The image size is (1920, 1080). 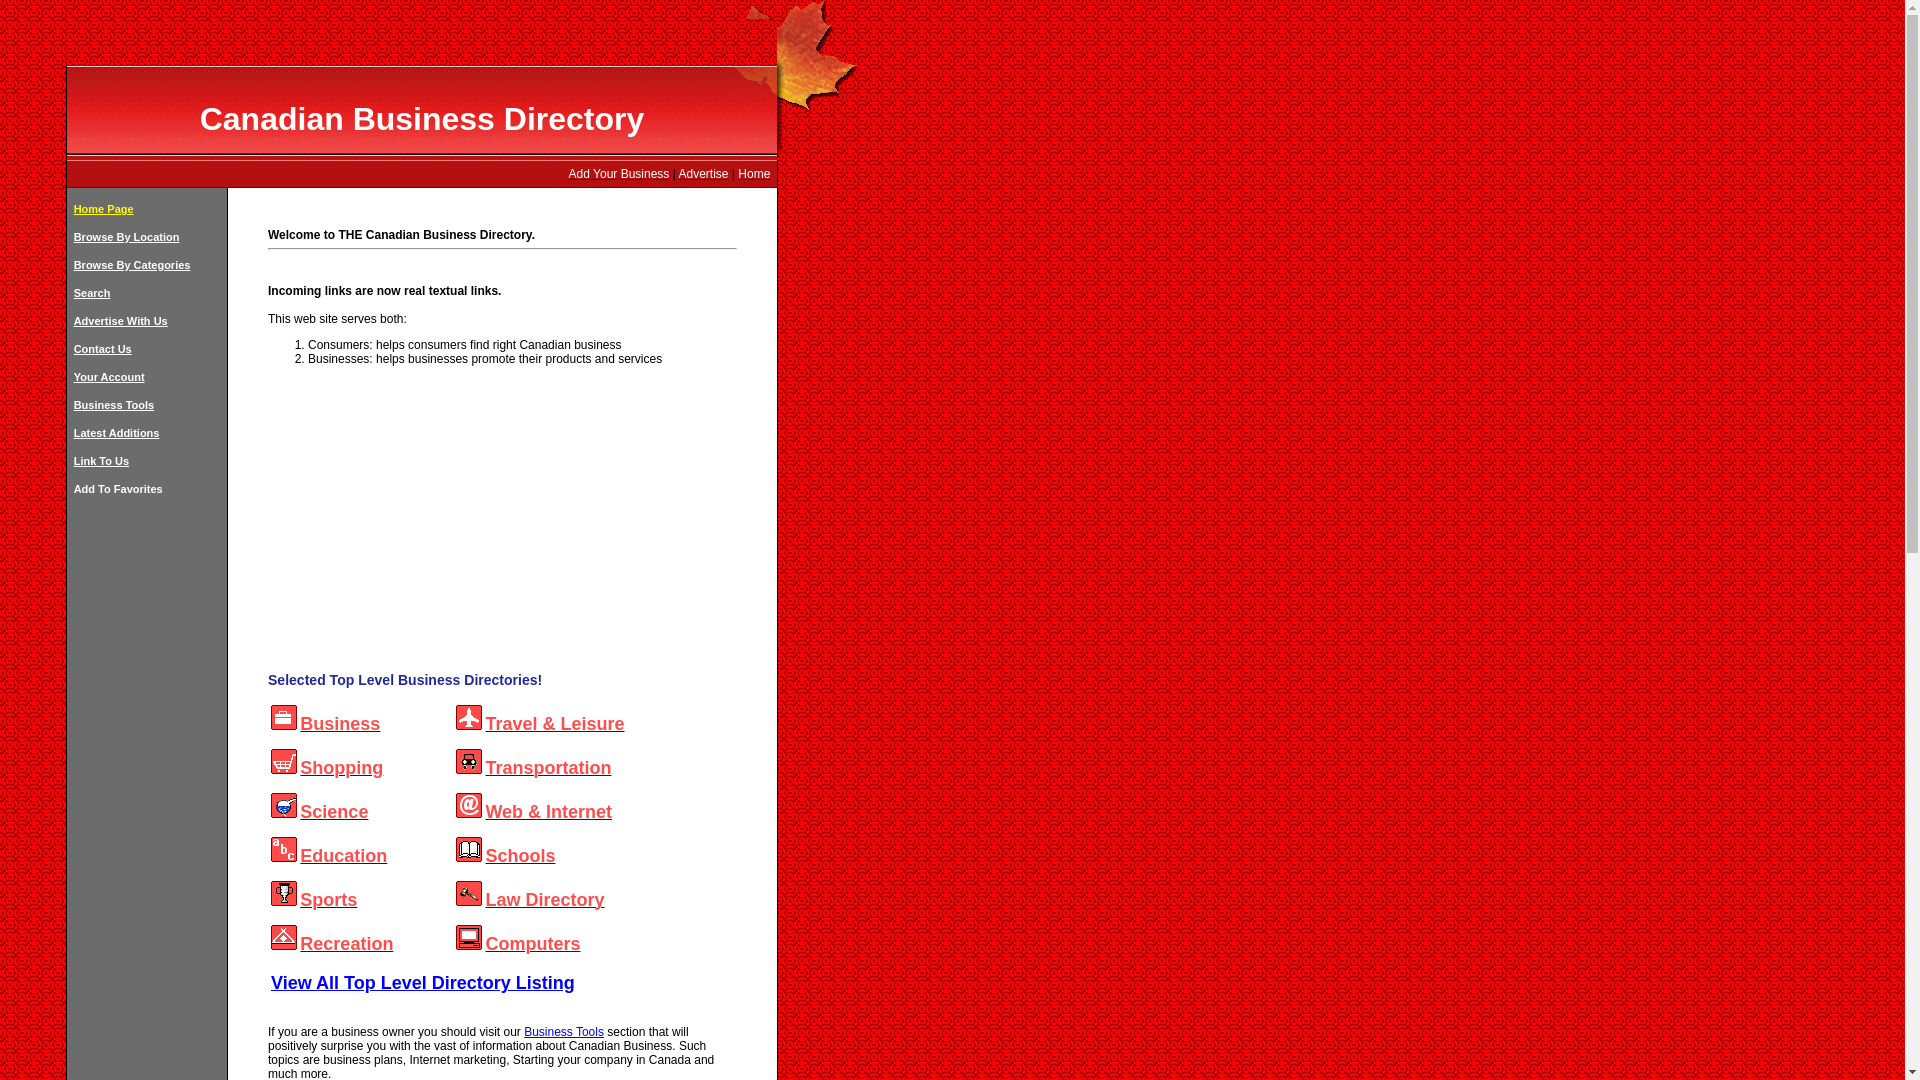 I want to click on Business, so click(x=340, y=726).